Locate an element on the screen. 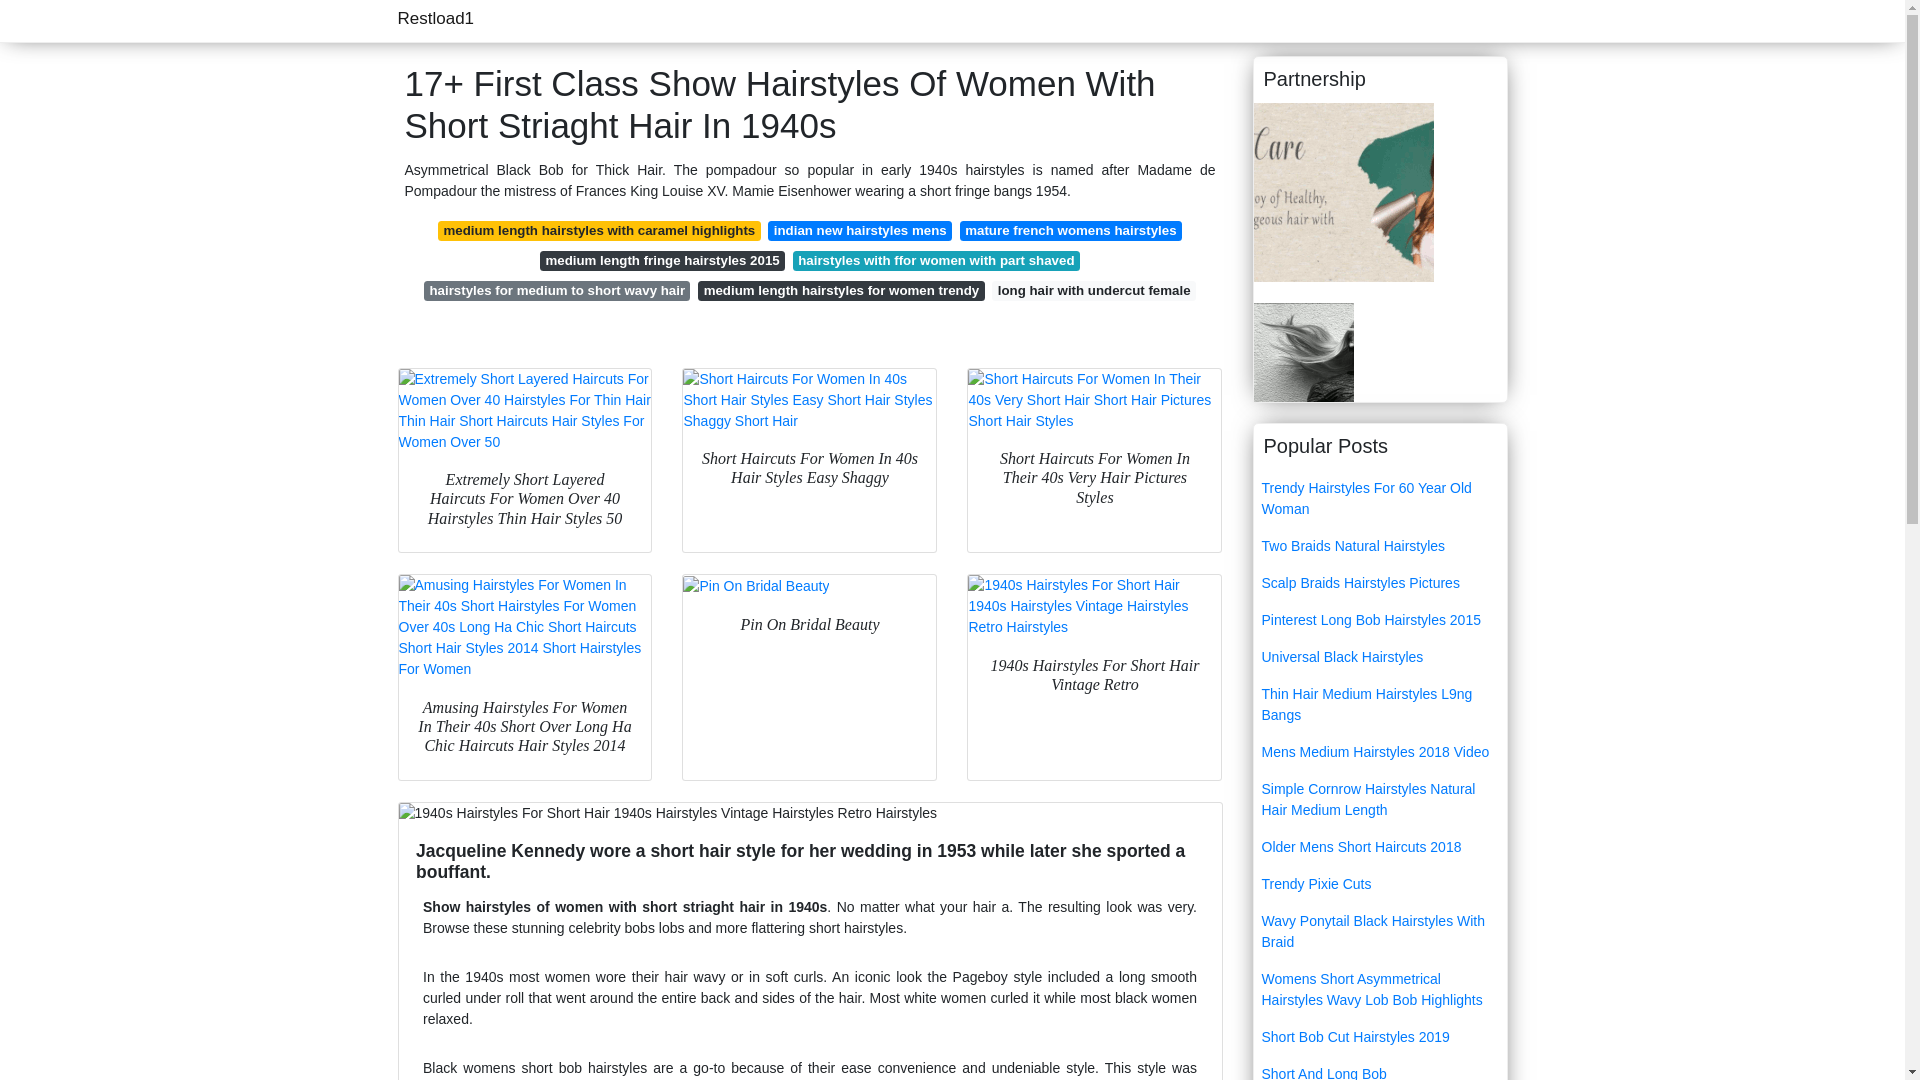 This screenshot has height=1080, width=1920. Universal Black Hairstyles is located at coordinates (1380, 658).